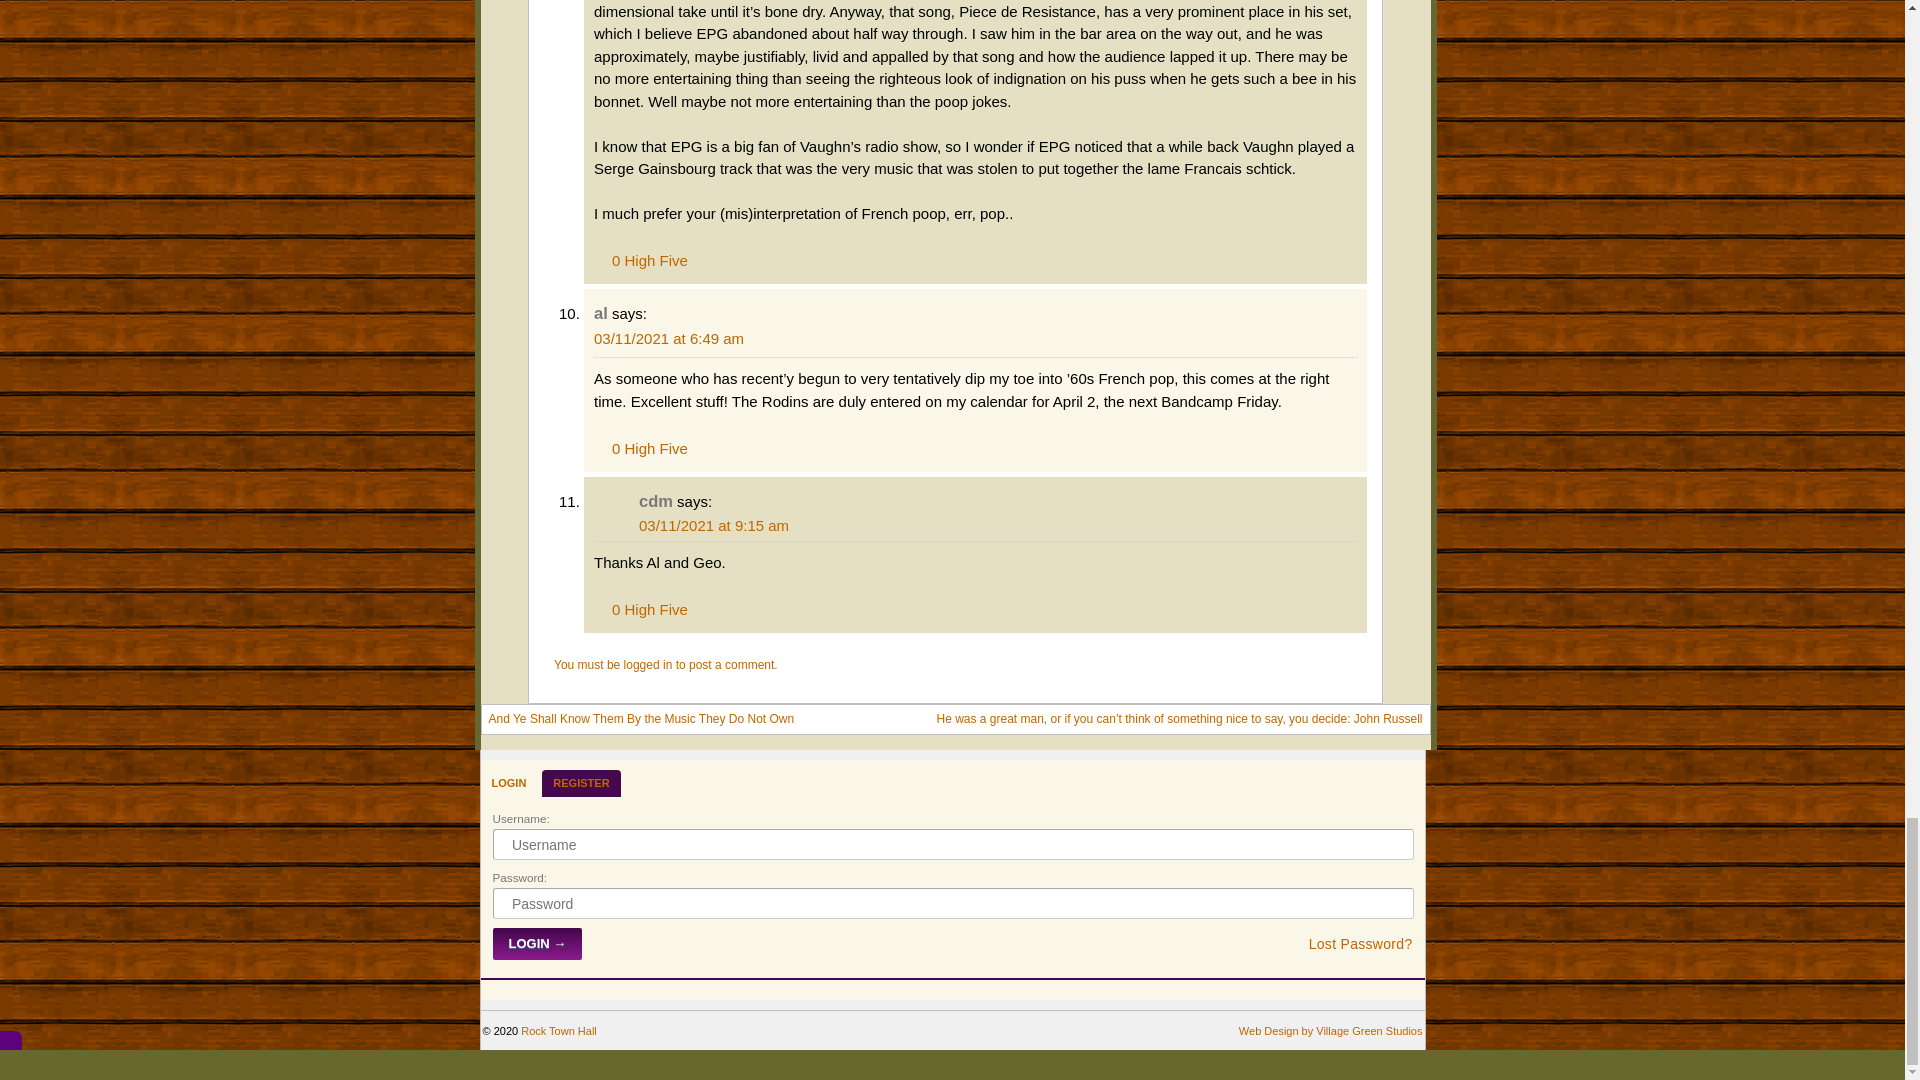  Describe the element at coordinates (666, 664) in the screenshot. I see `You must be logged in to post a comment.` at that location.